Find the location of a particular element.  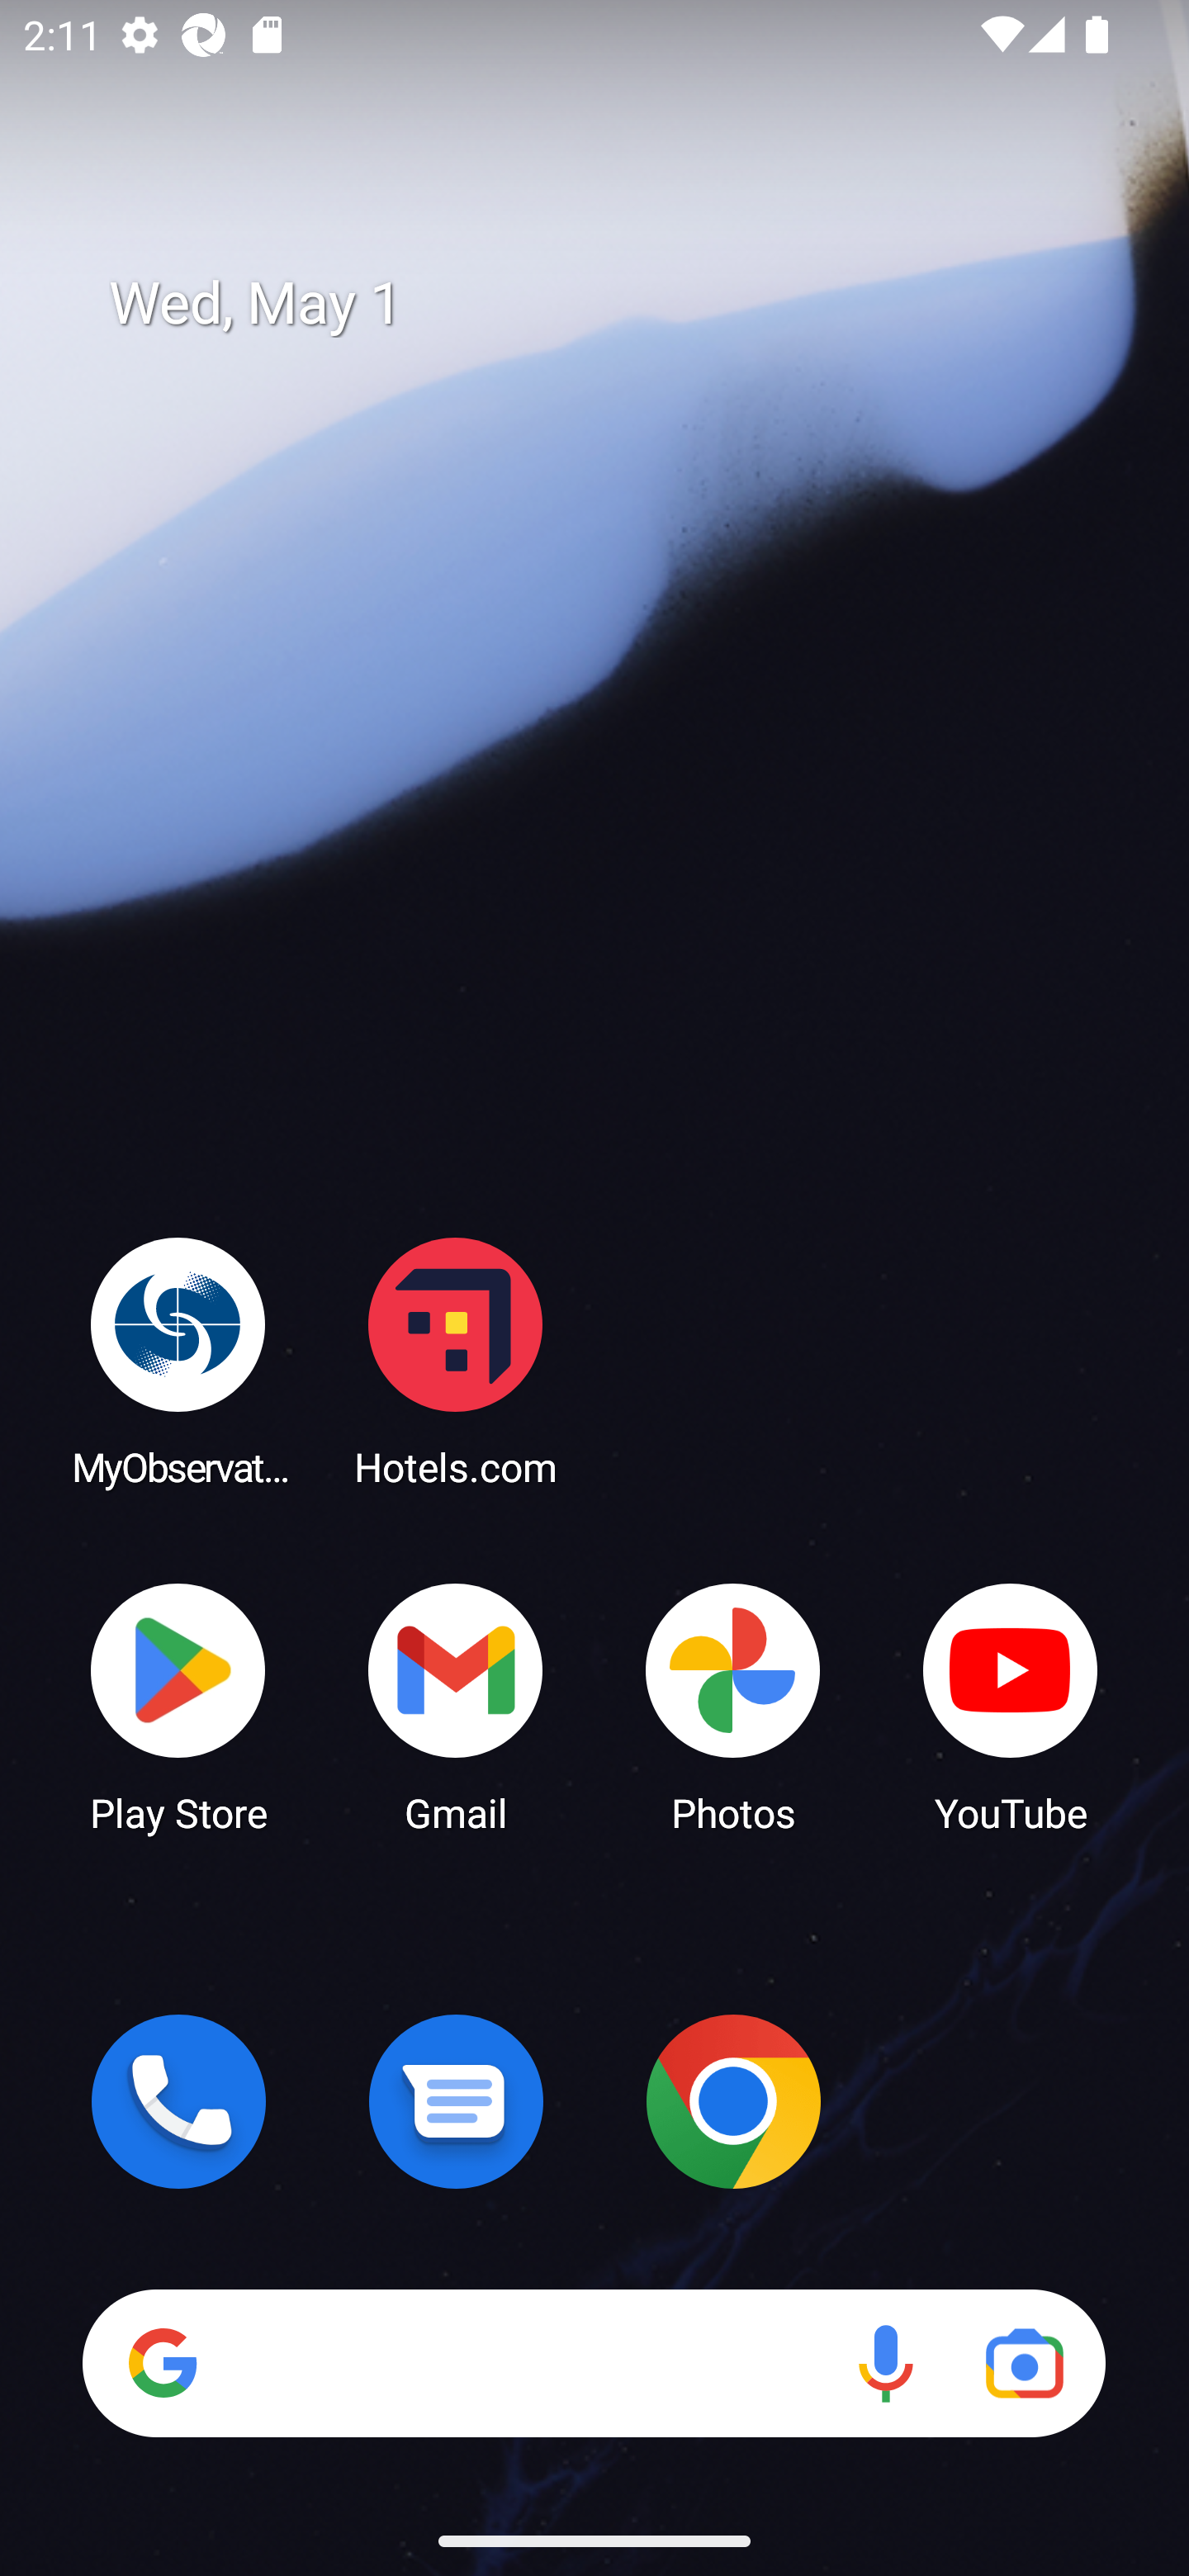

Google Lens is located at coordinates (1024, 2363).